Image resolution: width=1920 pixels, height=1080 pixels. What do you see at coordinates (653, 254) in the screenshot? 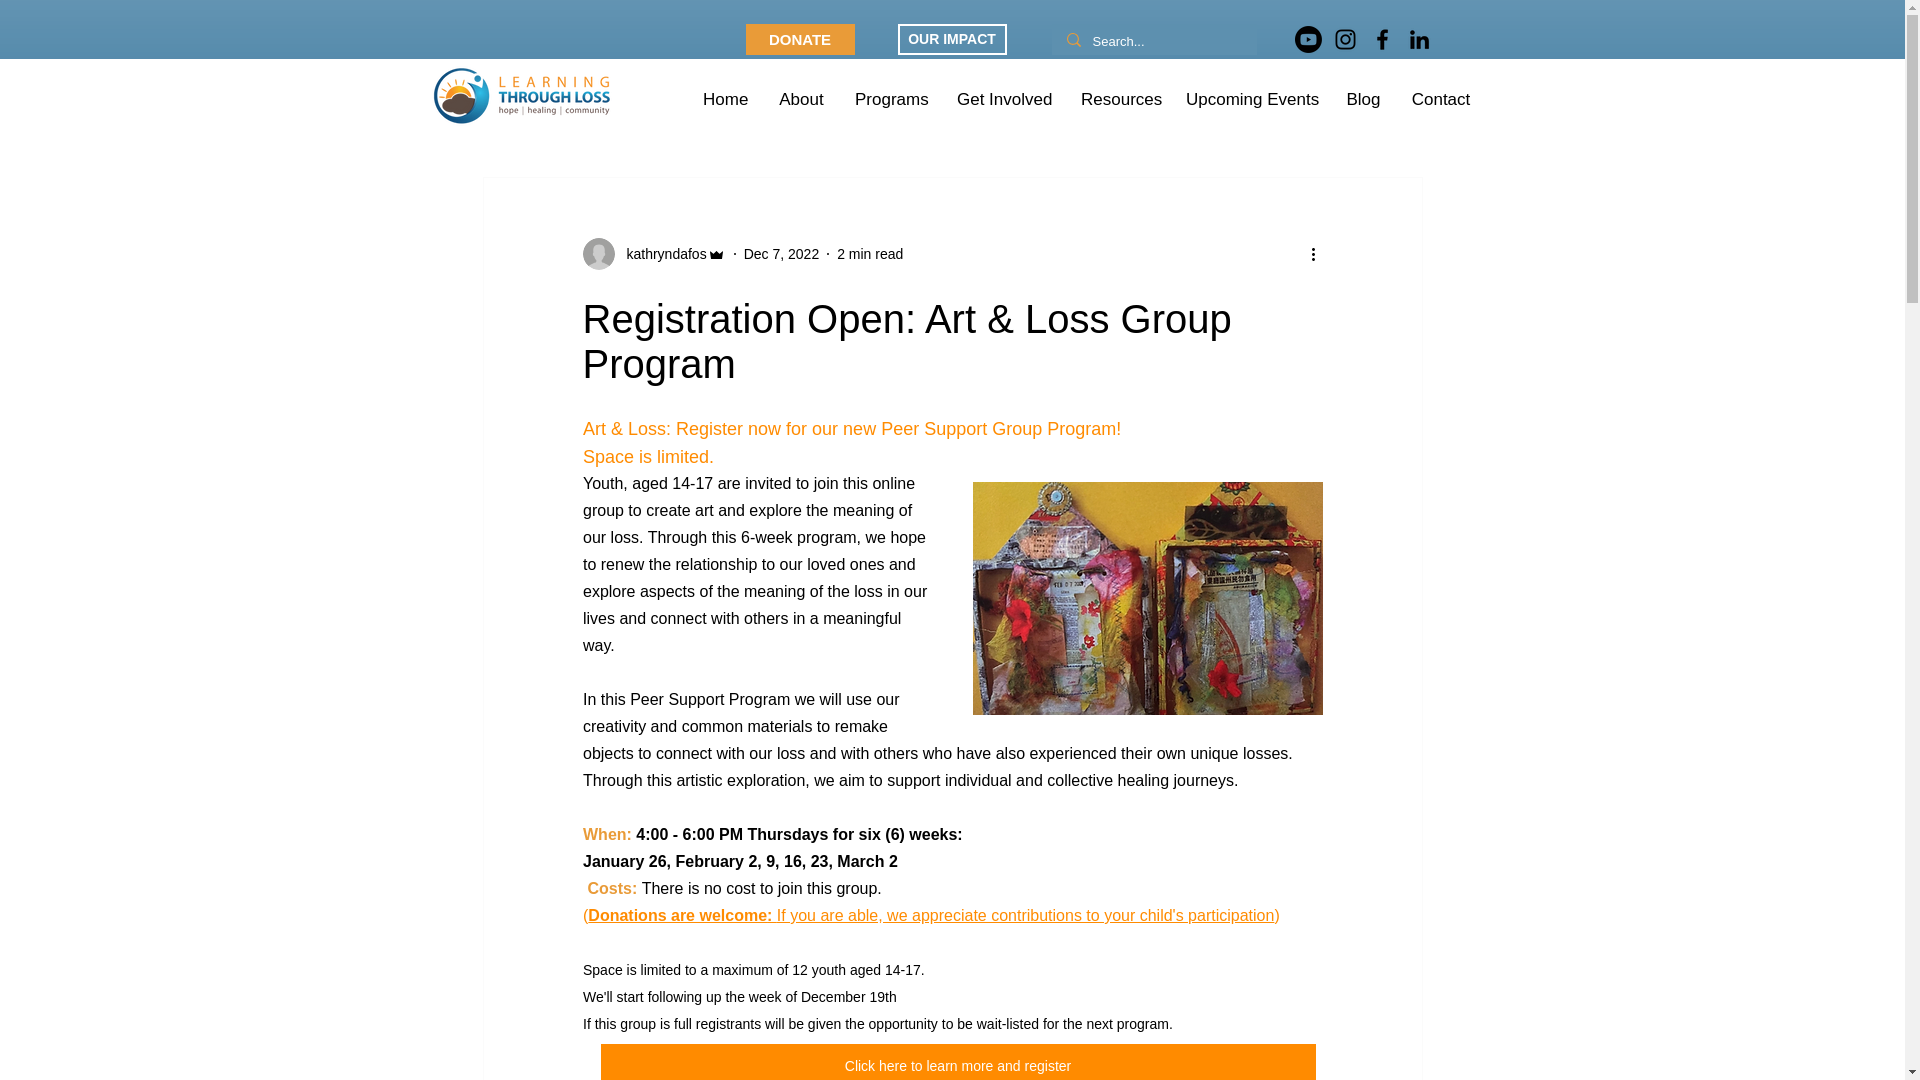
I see `kathryndafos` at bounding box center [653, 254].